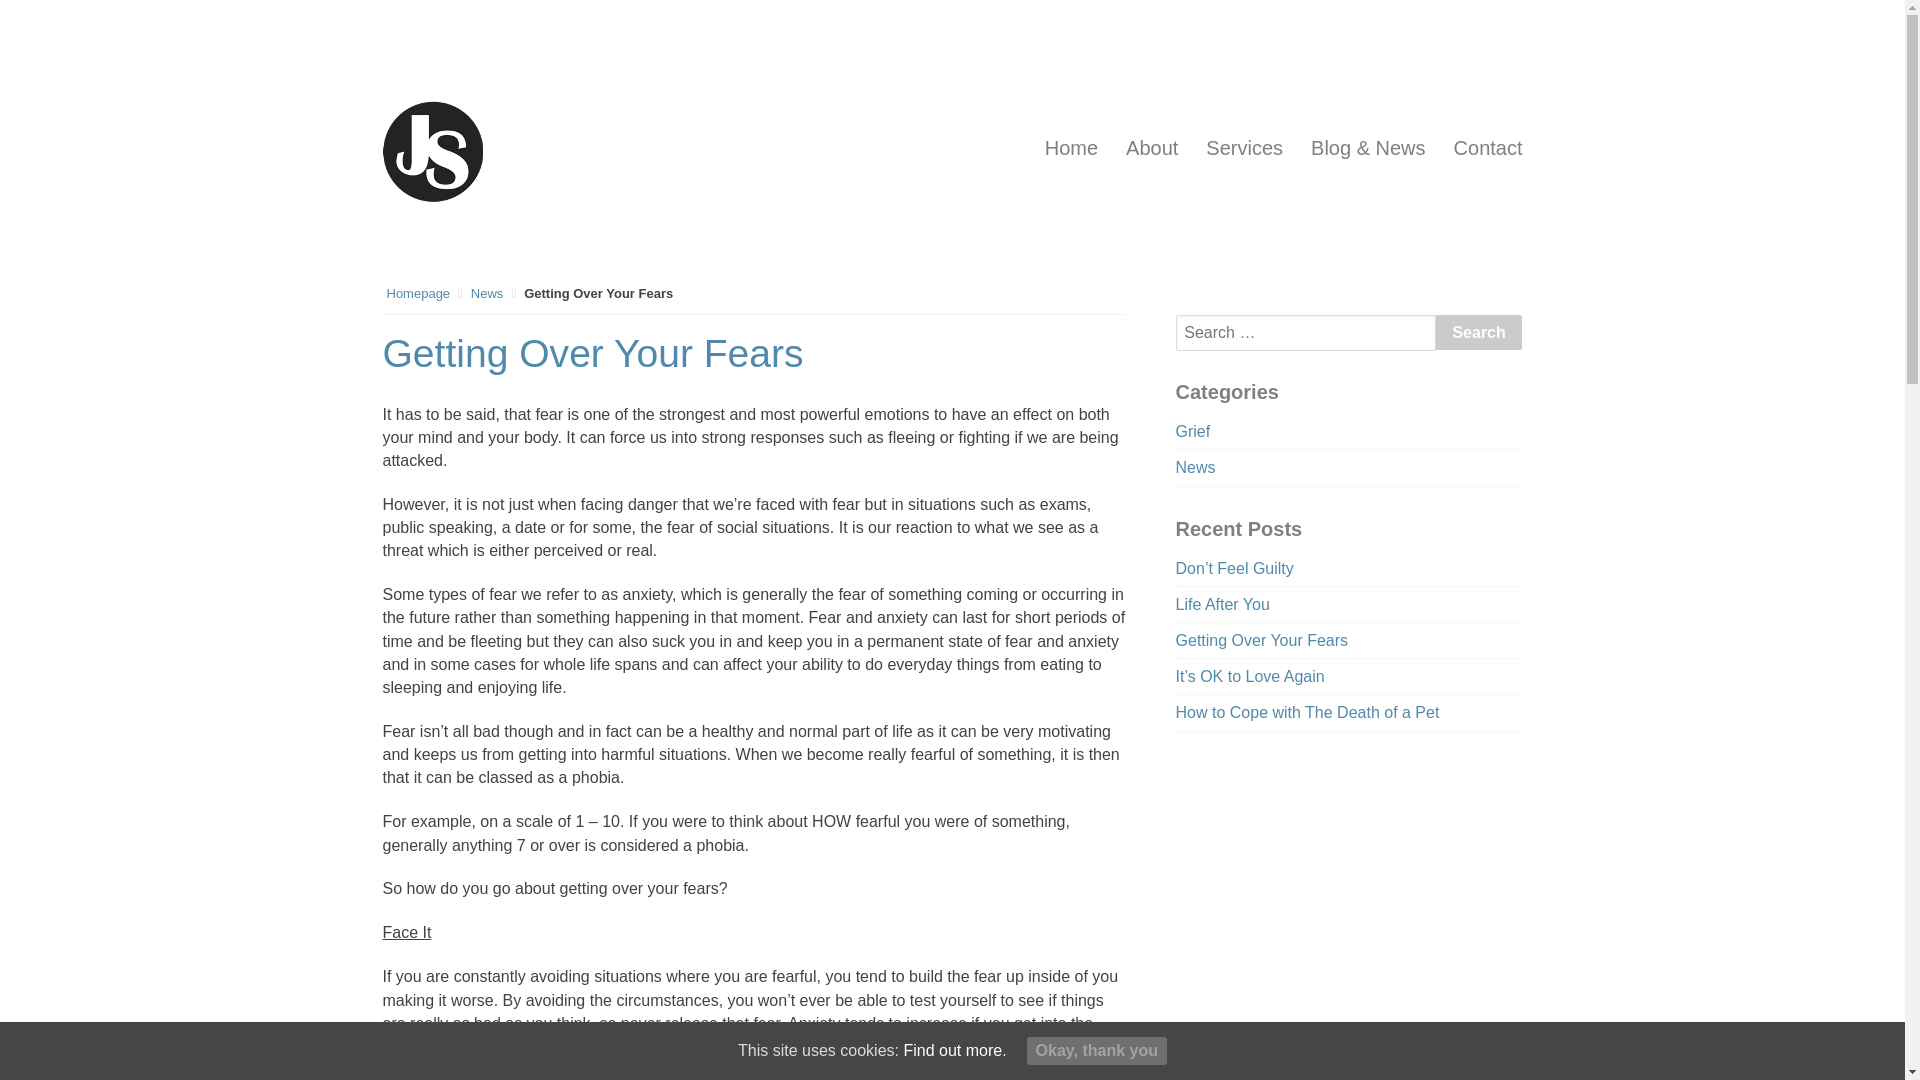  What do you see at coordinates (1071, 148) in the screenshot?
I see `Home` at bounding box center [1071, 148].